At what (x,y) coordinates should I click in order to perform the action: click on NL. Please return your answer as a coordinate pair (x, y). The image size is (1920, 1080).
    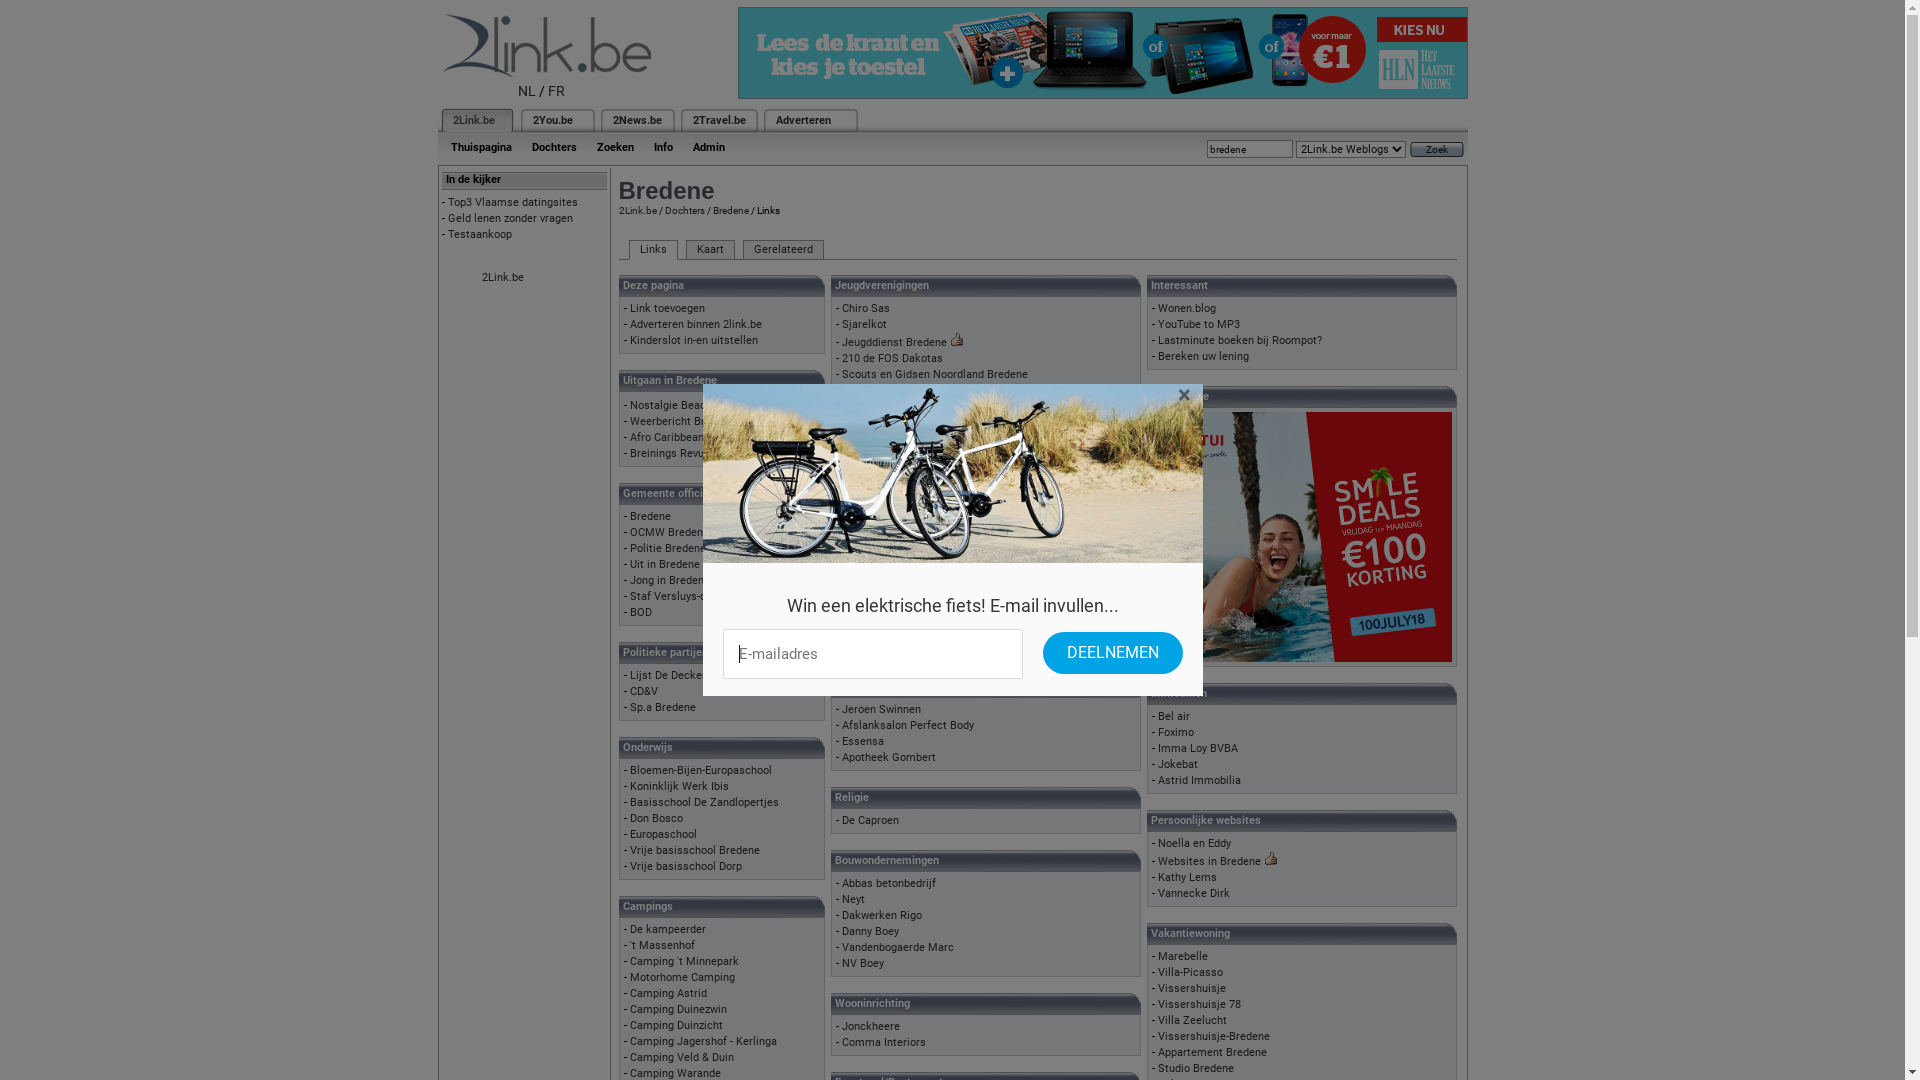
    Looking at the image, I should click on (527, 91).